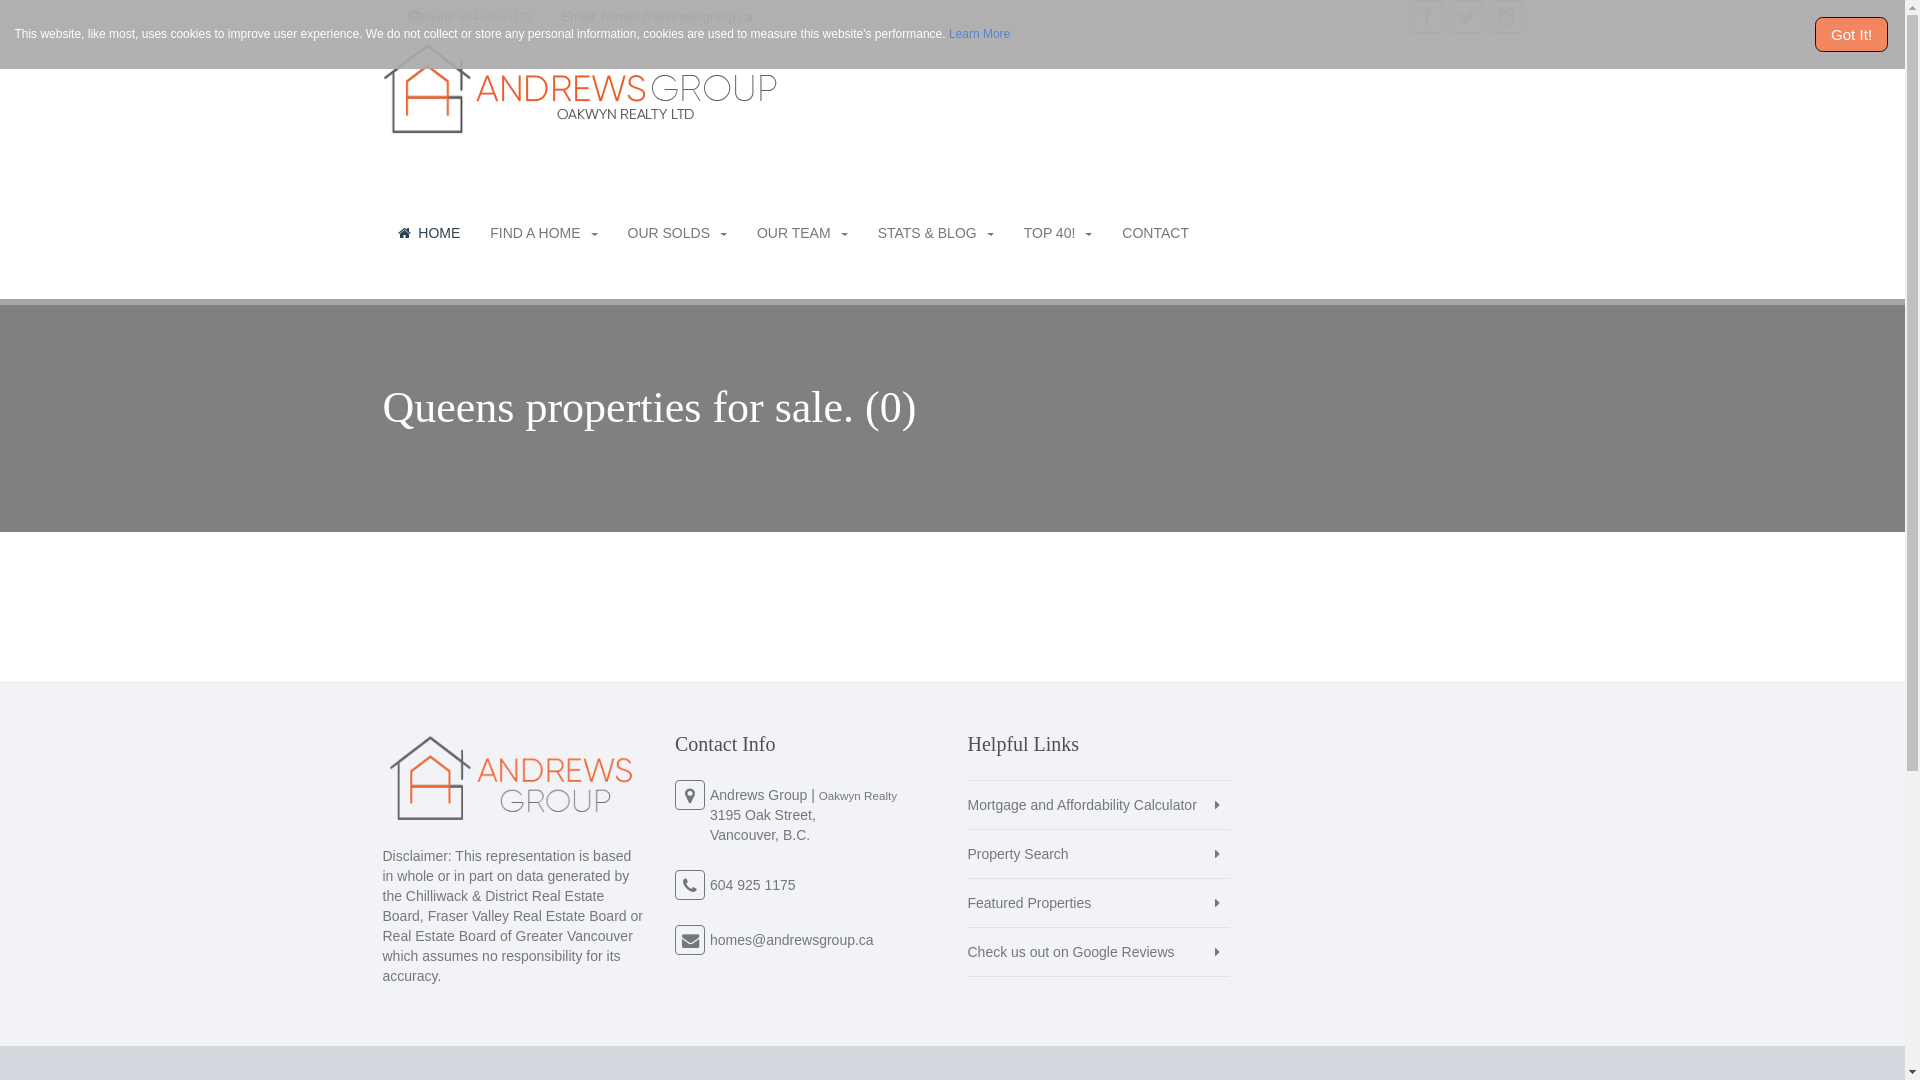 The width and height of the screenshot is (1920, 1080). Describe the element at coordinates (1058, 233) in the screenshot. I see `TOP 40!` at that location.